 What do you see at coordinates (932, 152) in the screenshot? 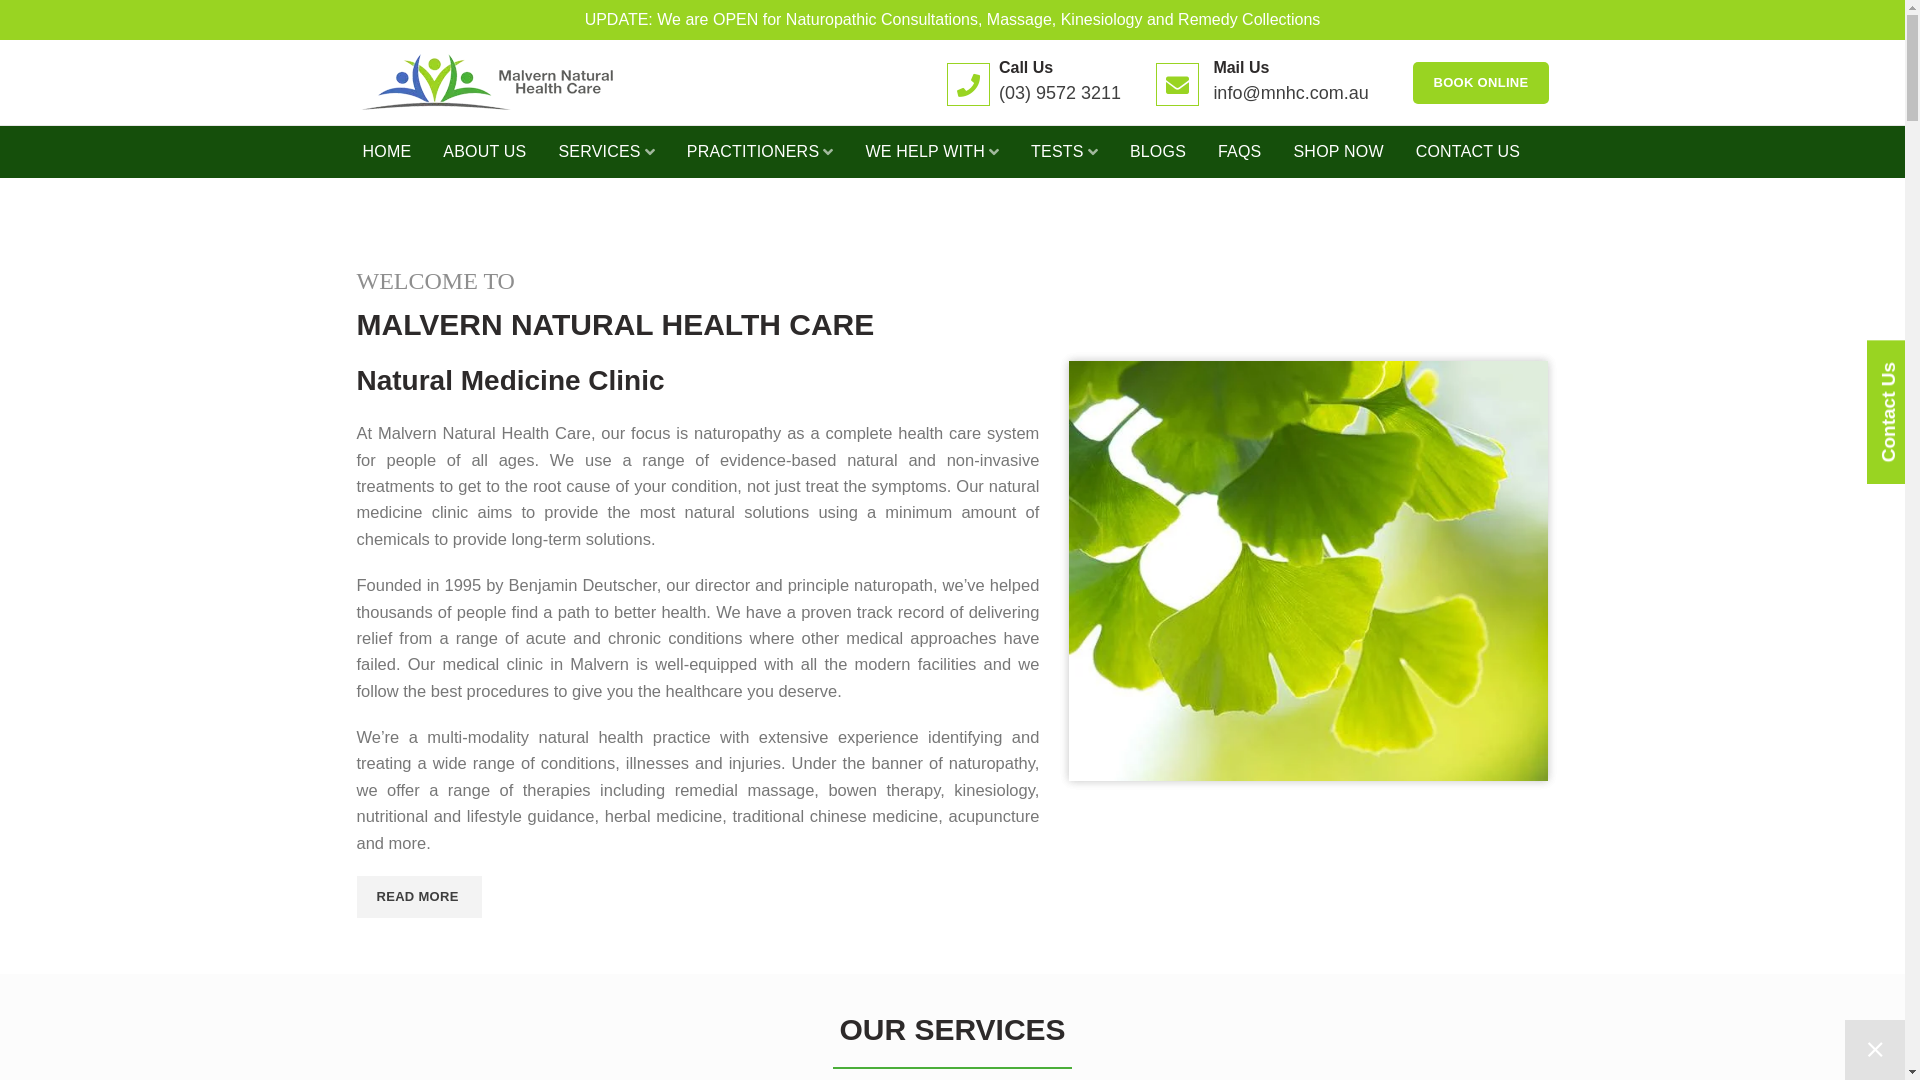
I see `WE HELP WITH` at bounding box center [932, 152].